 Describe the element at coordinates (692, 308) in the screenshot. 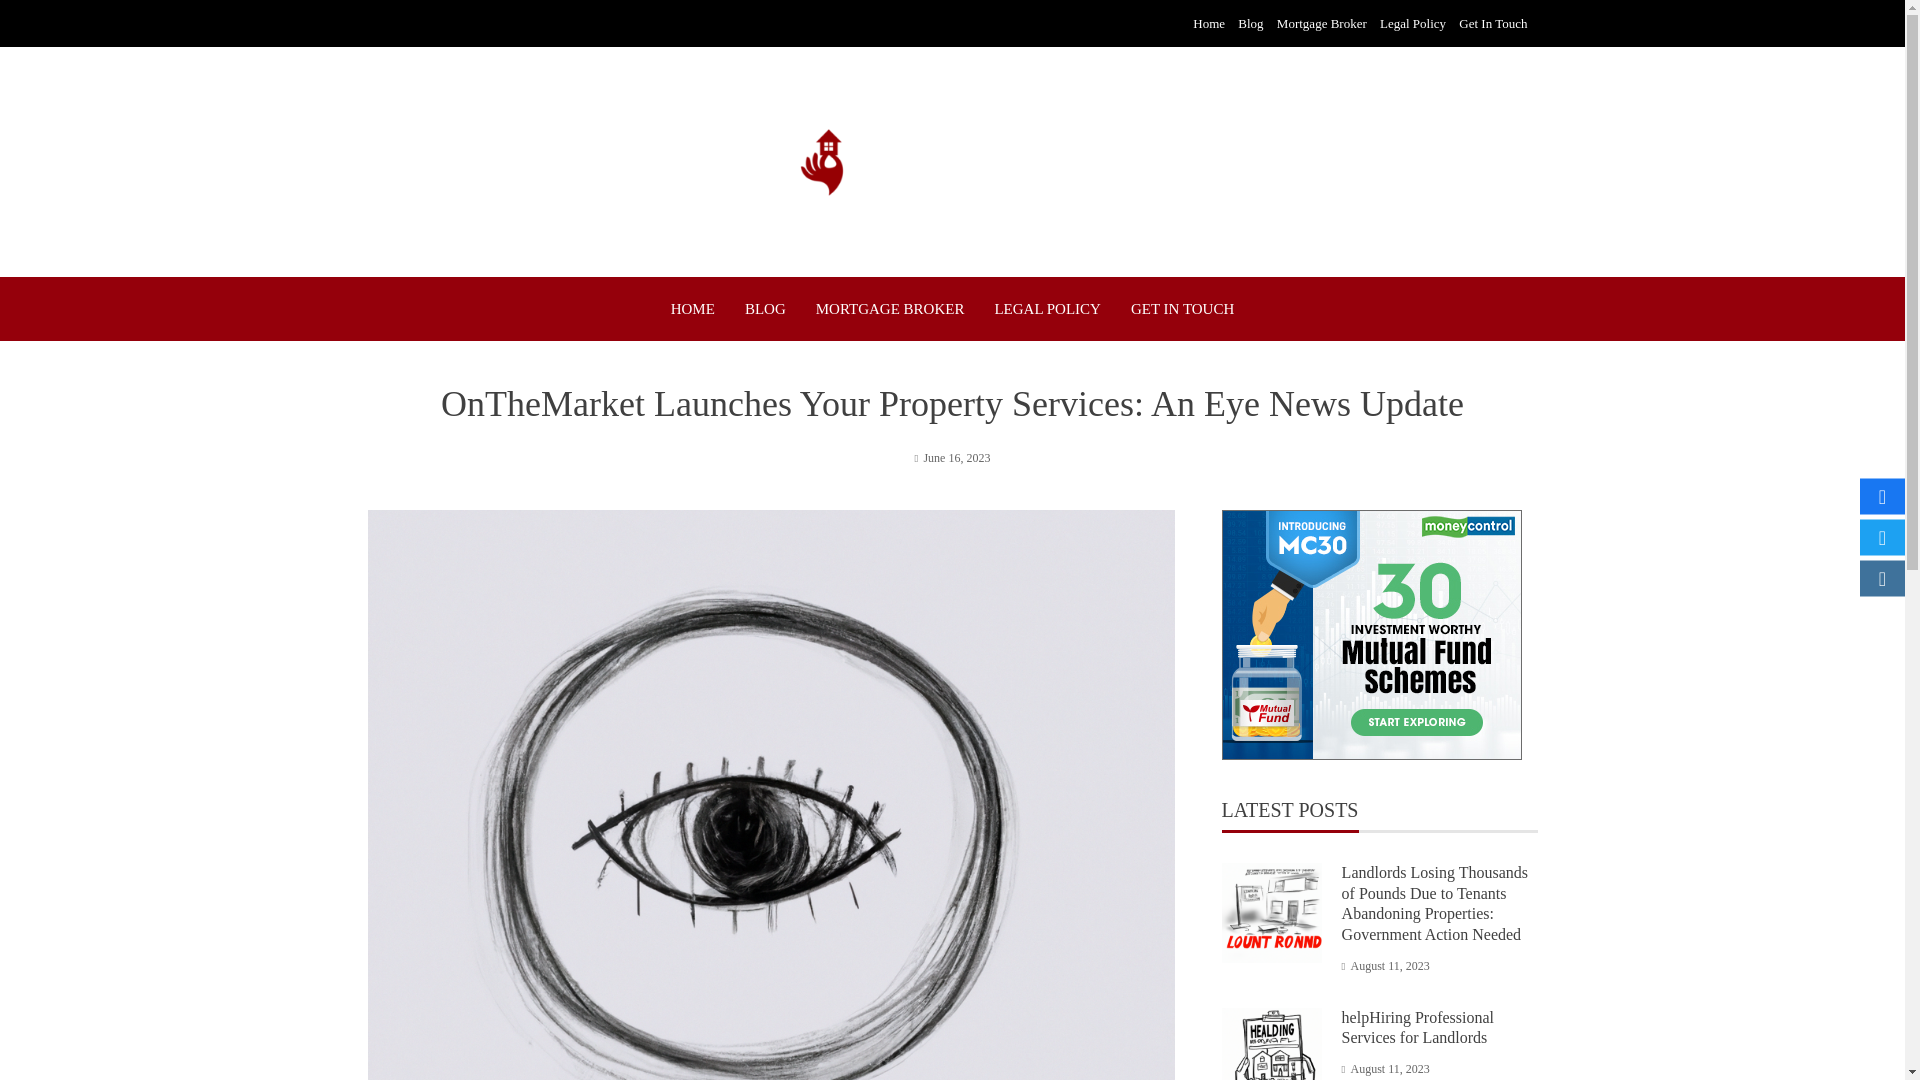

I see `HOME` at that location.